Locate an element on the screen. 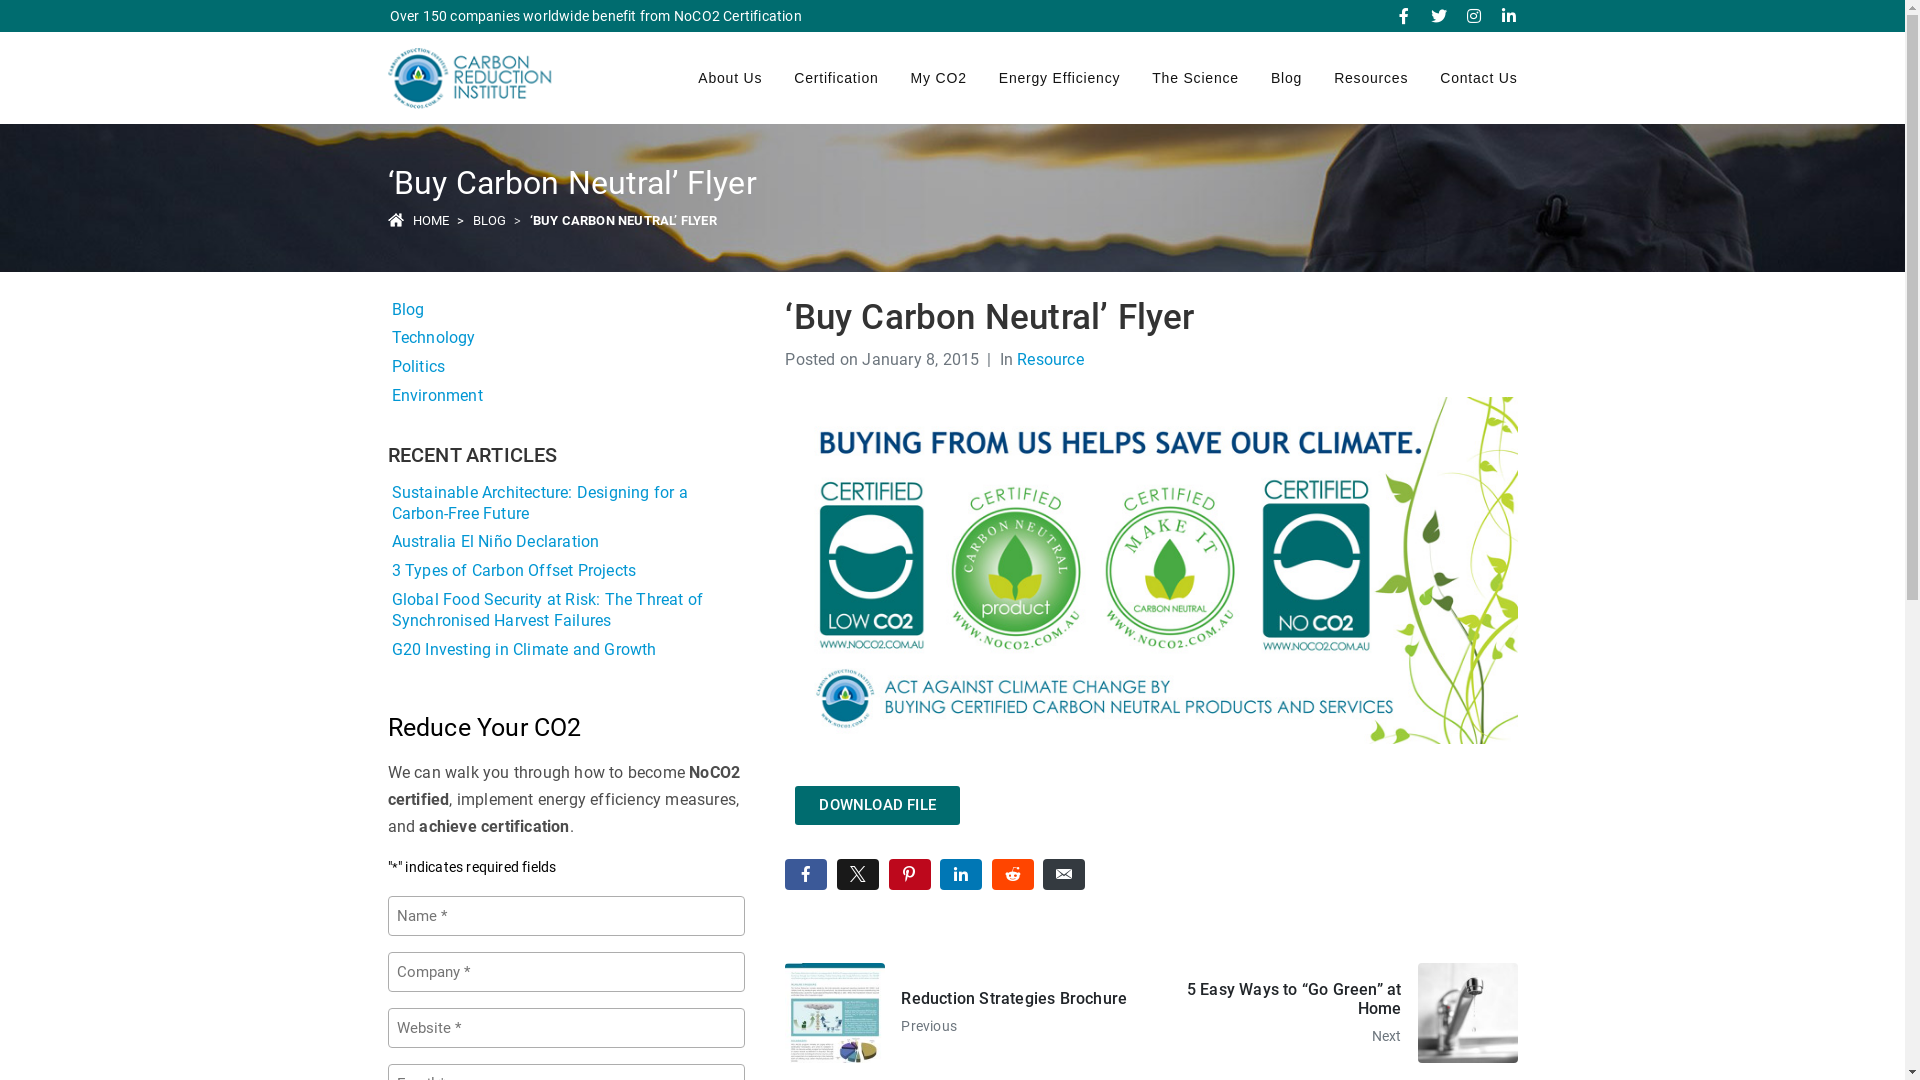 The width and height of the screenshot is (1920, 1080). My CO2 is located at coordinates (939, 78).